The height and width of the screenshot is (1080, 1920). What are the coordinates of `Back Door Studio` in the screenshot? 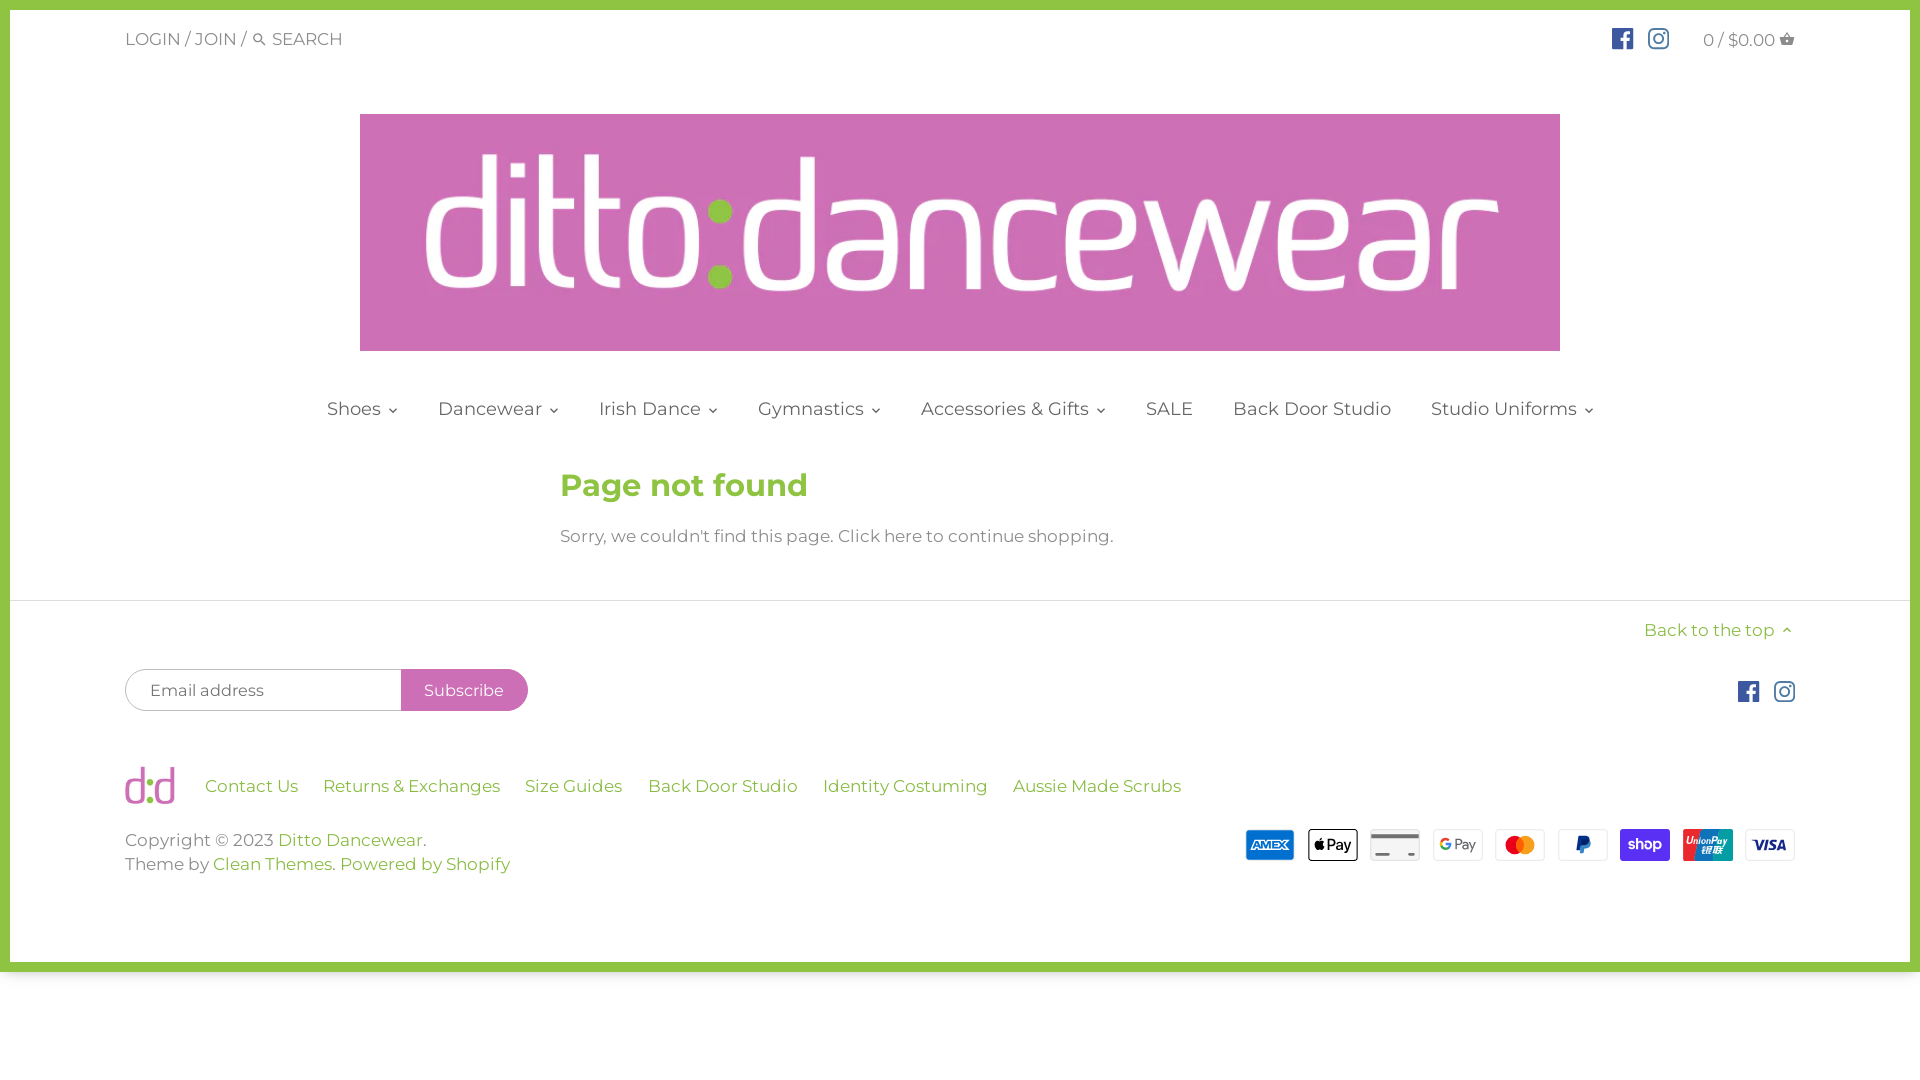 It's located at (723, 786).